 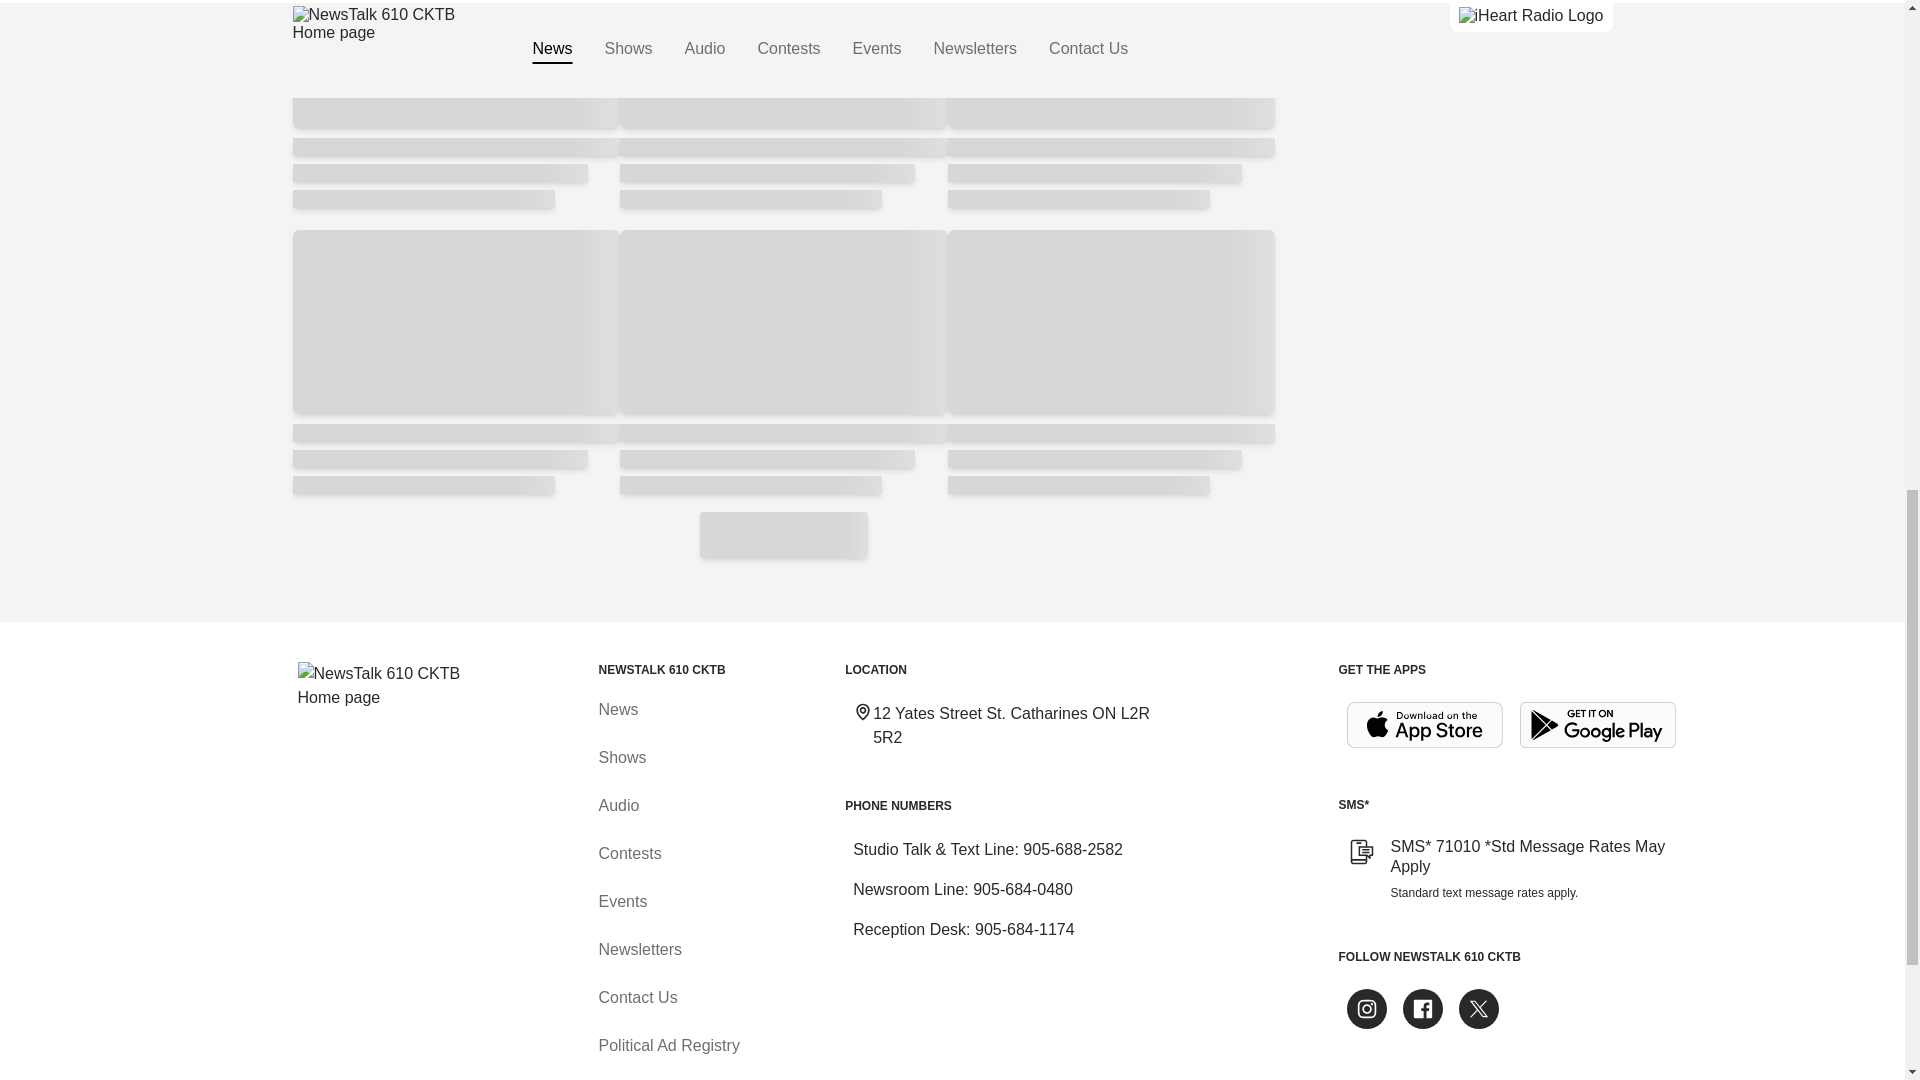 I want to click on Contact Us, so click(x=637, y=997).